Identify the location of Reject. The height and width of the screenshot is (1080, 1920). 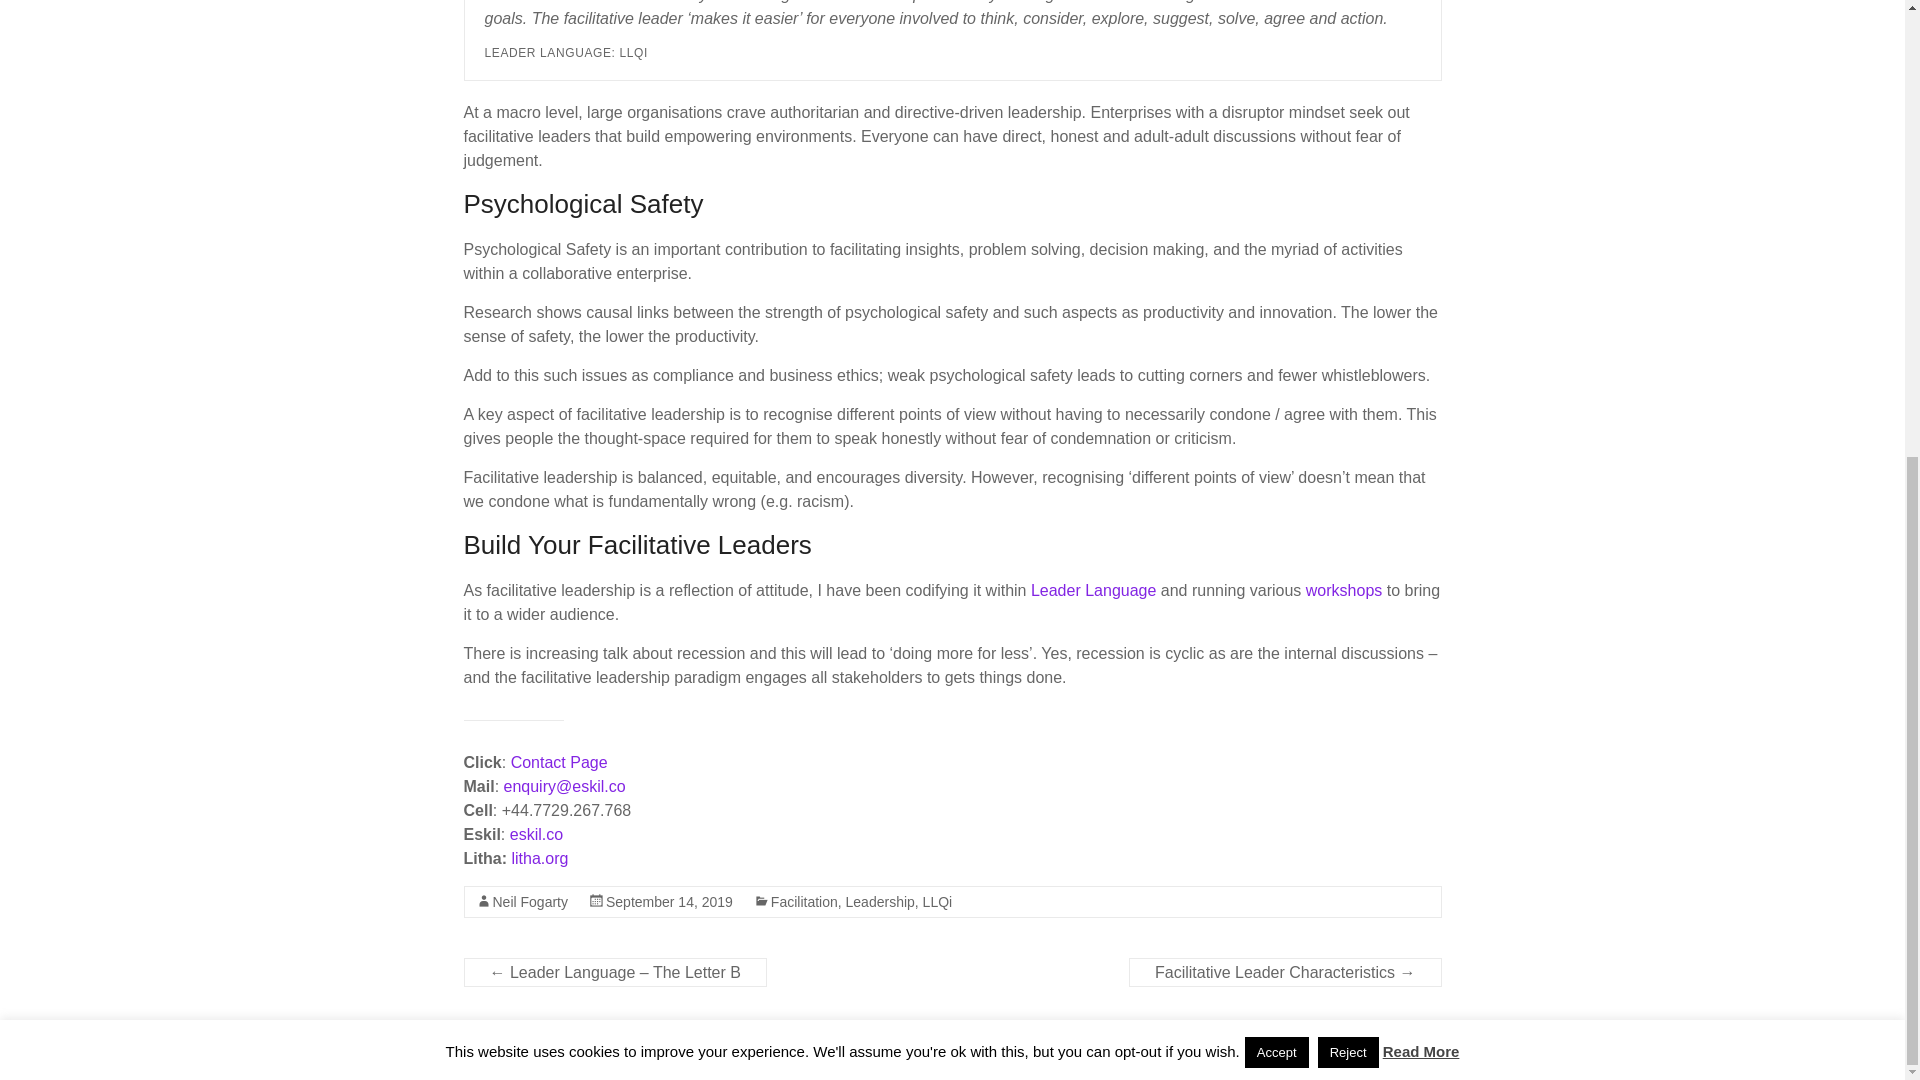
(1348, 268).